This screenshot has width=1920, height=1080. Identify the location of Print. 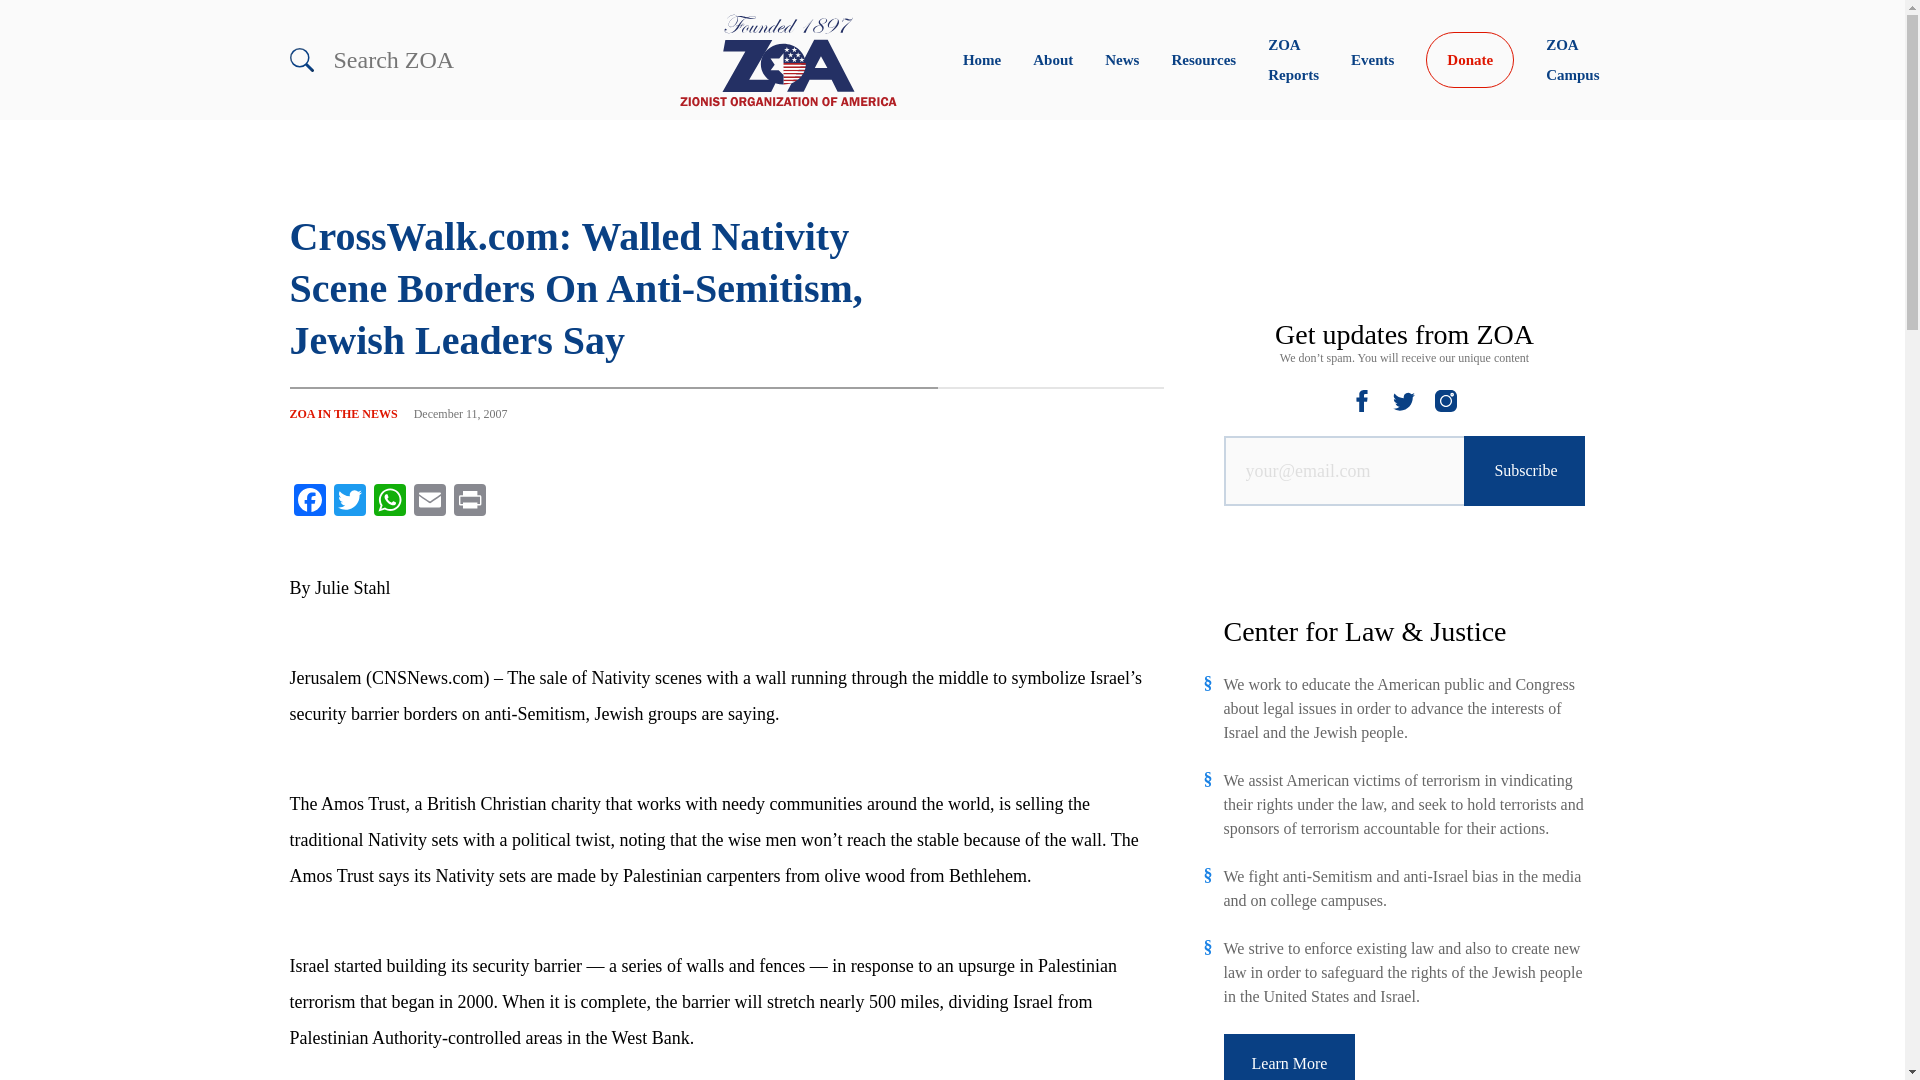
(469, 500).